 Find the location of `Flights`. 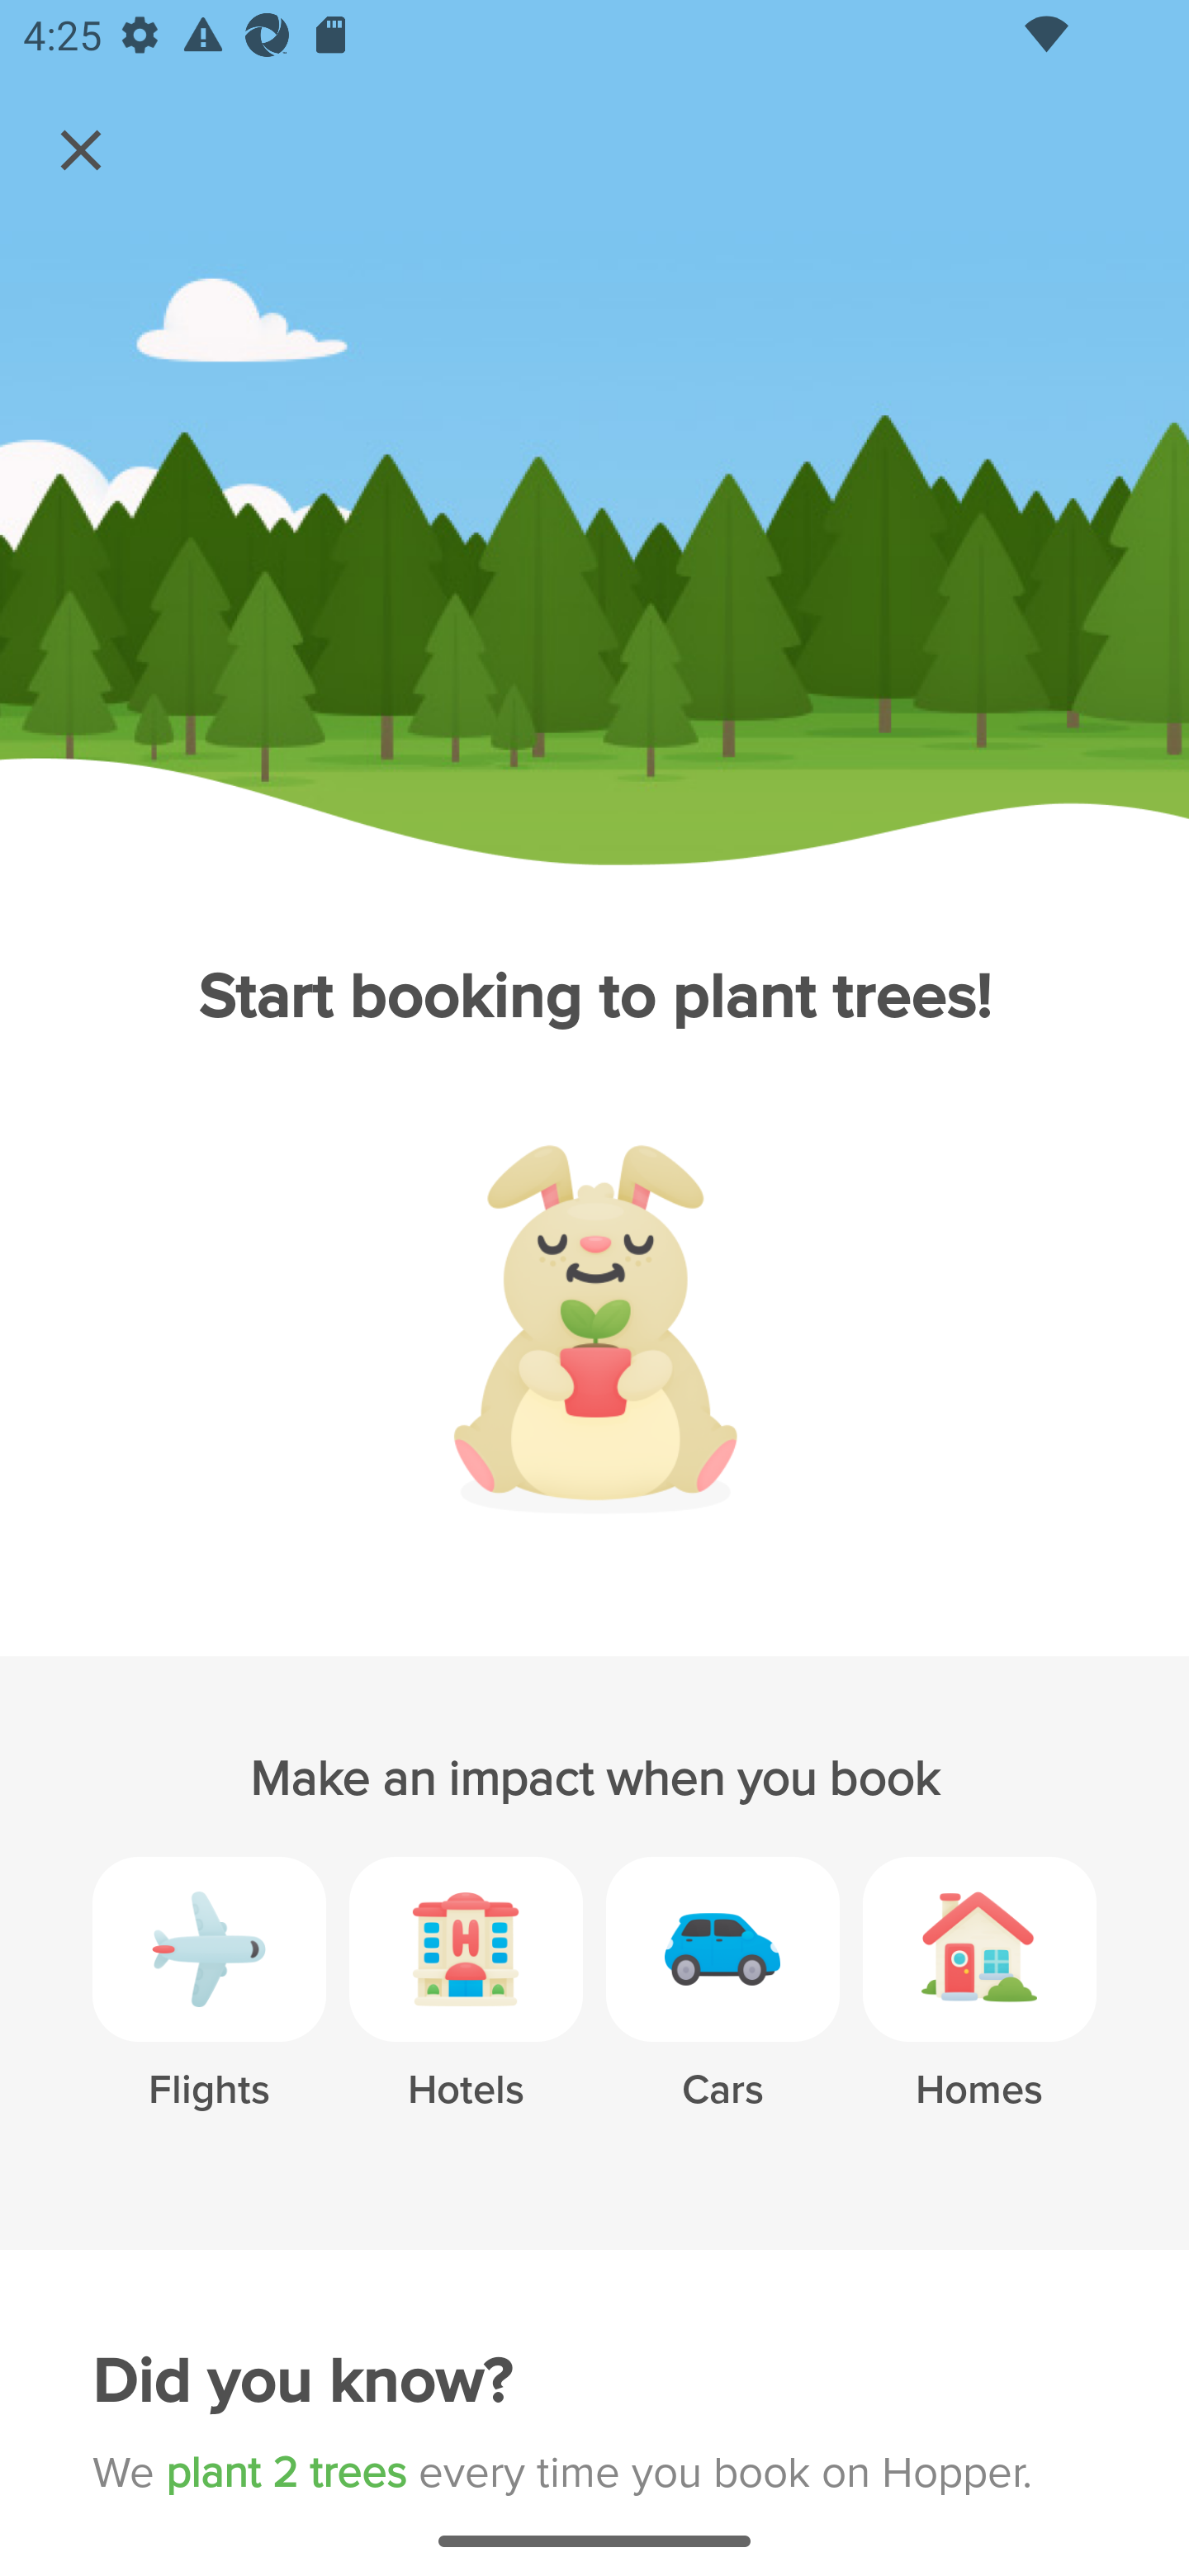

Flights is located at coordinates (209, 2008).